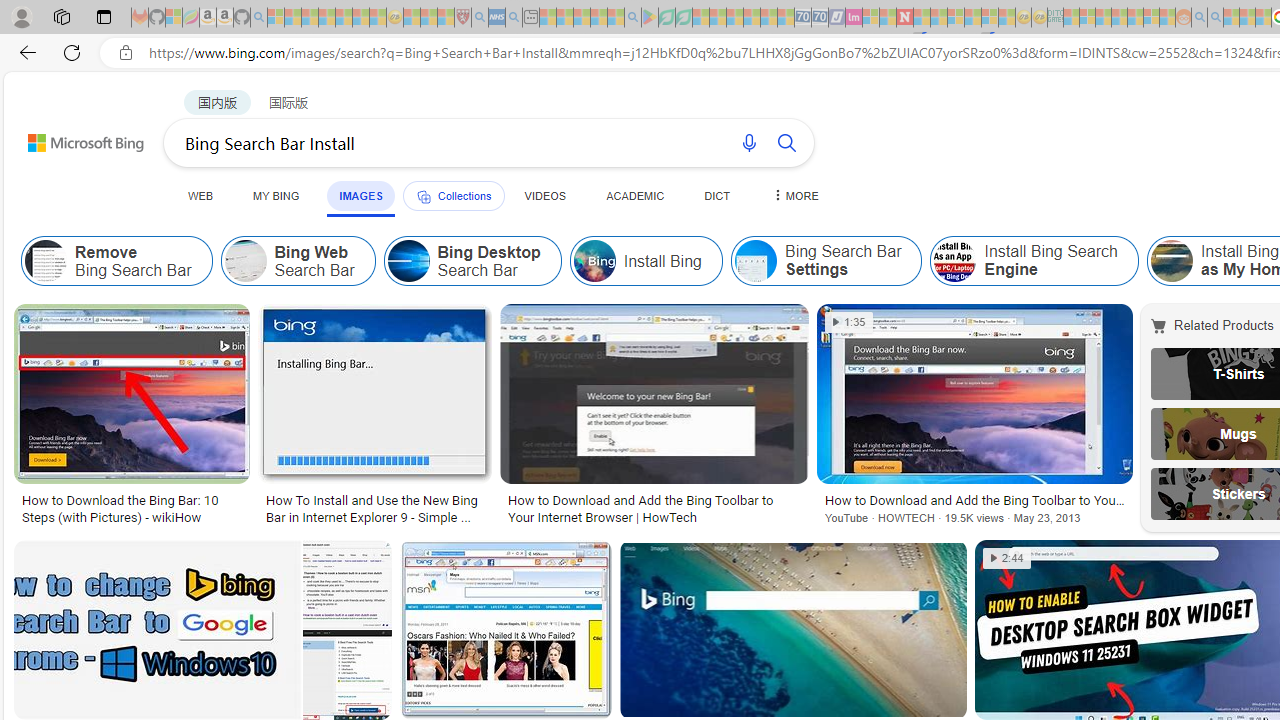 This screenshot has height=720, width=1280. I want to click on MORE, so click(793, 195).